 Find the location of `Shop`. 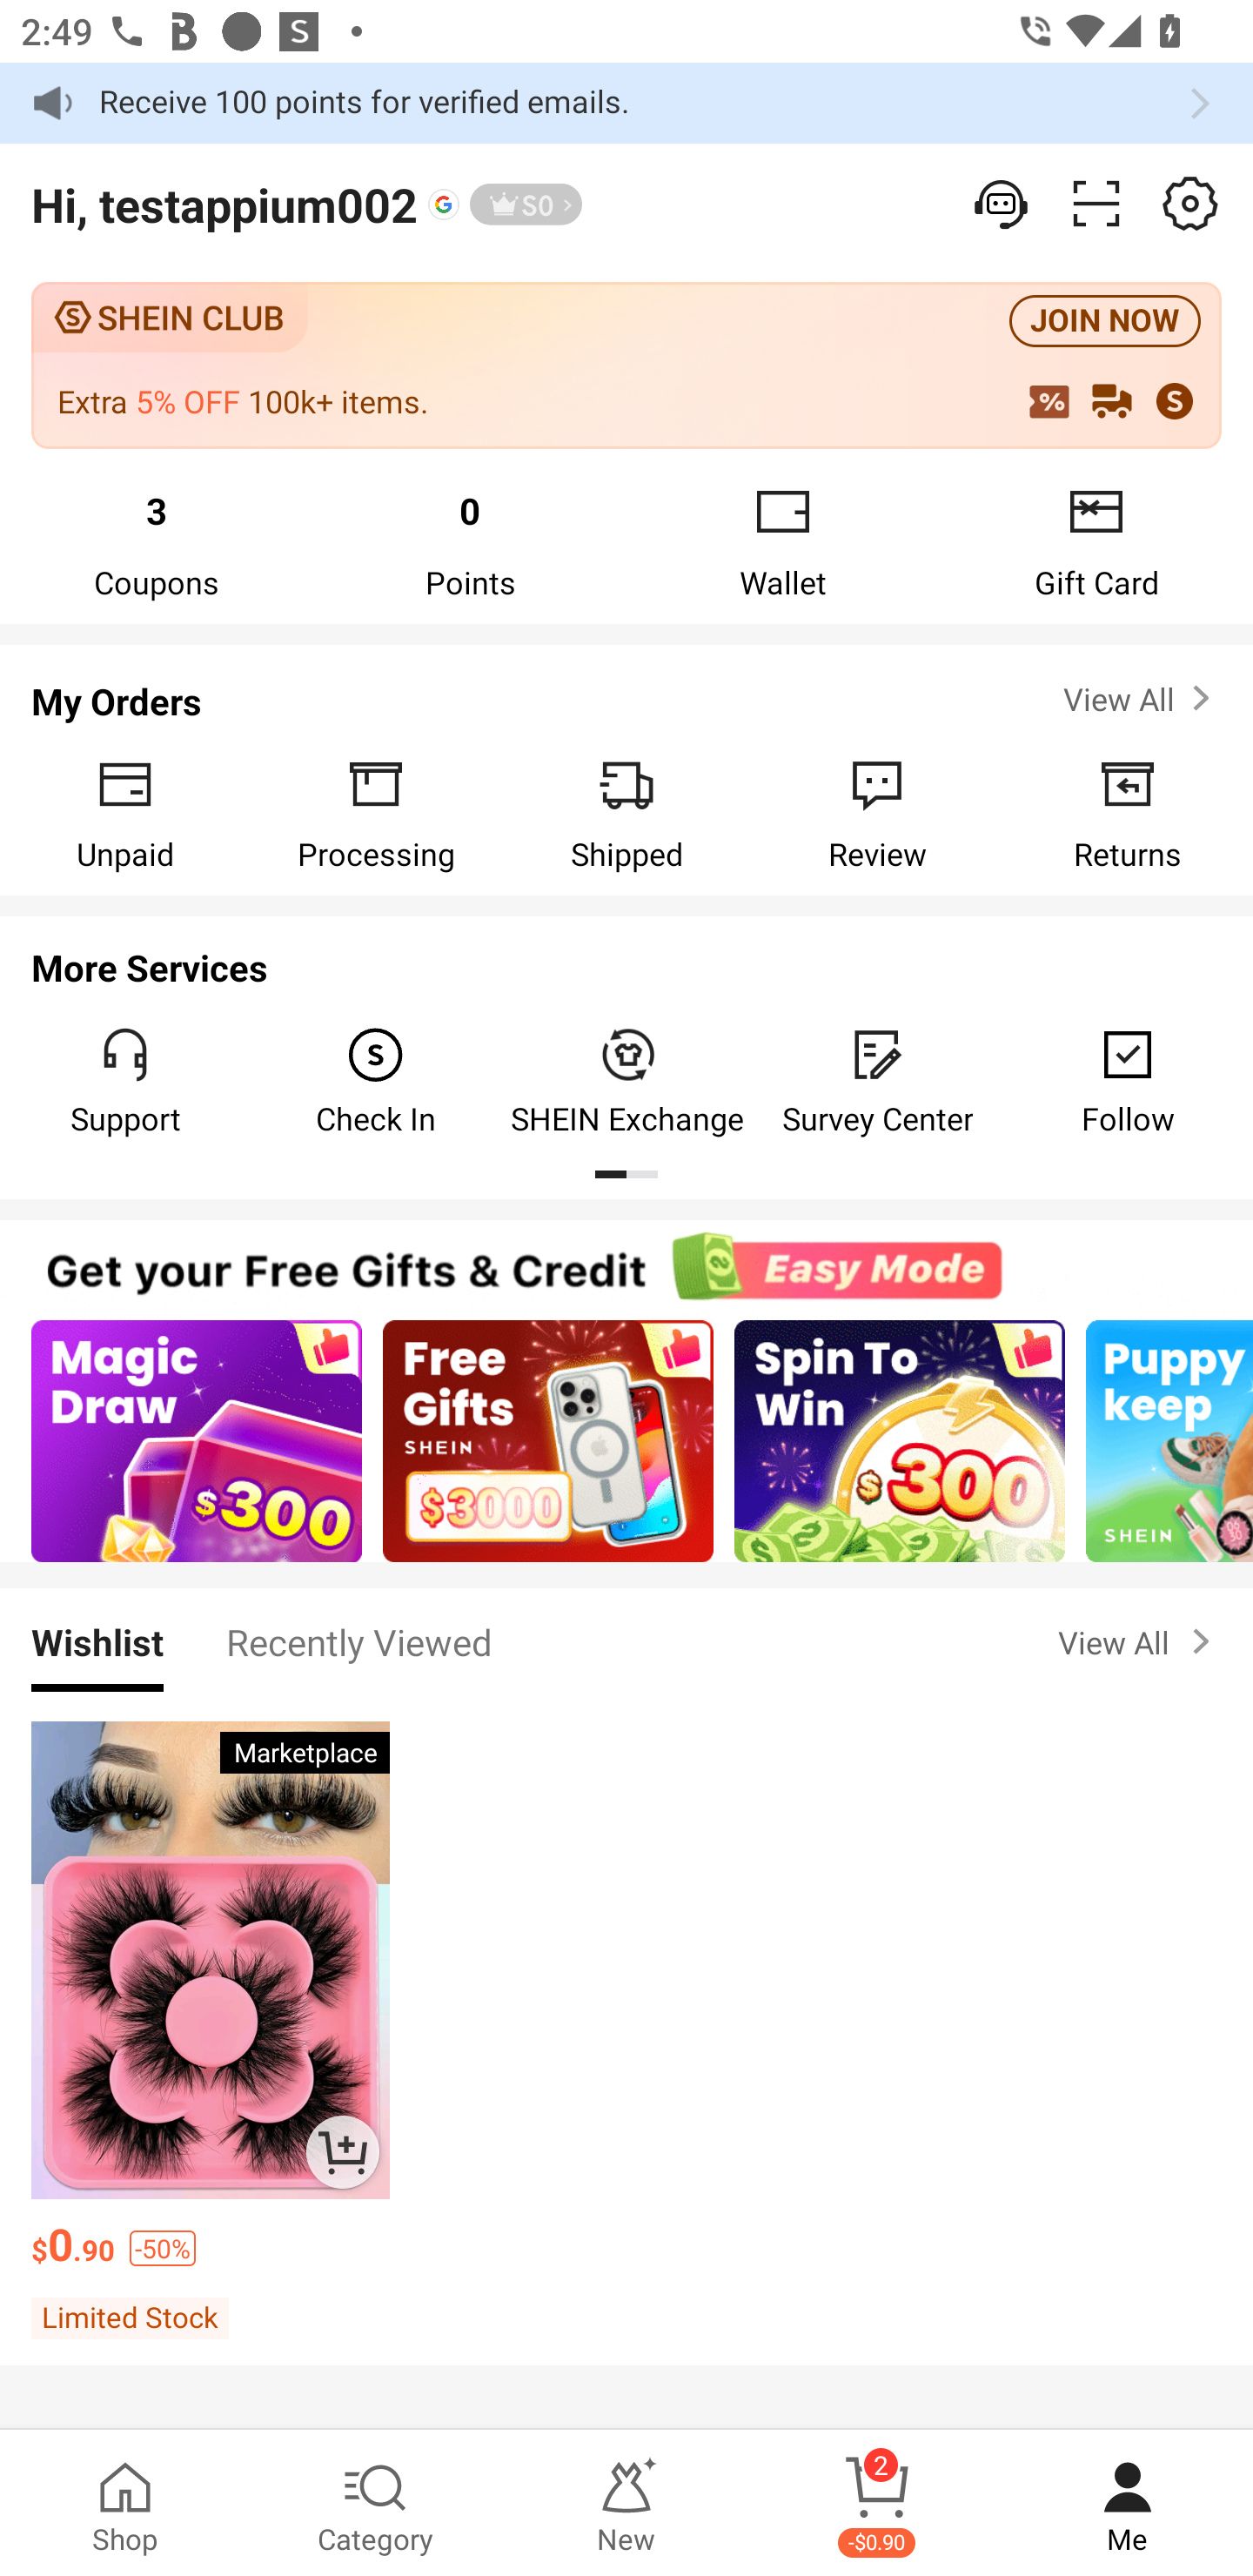

Shop is located at coordinates (125, 2503).